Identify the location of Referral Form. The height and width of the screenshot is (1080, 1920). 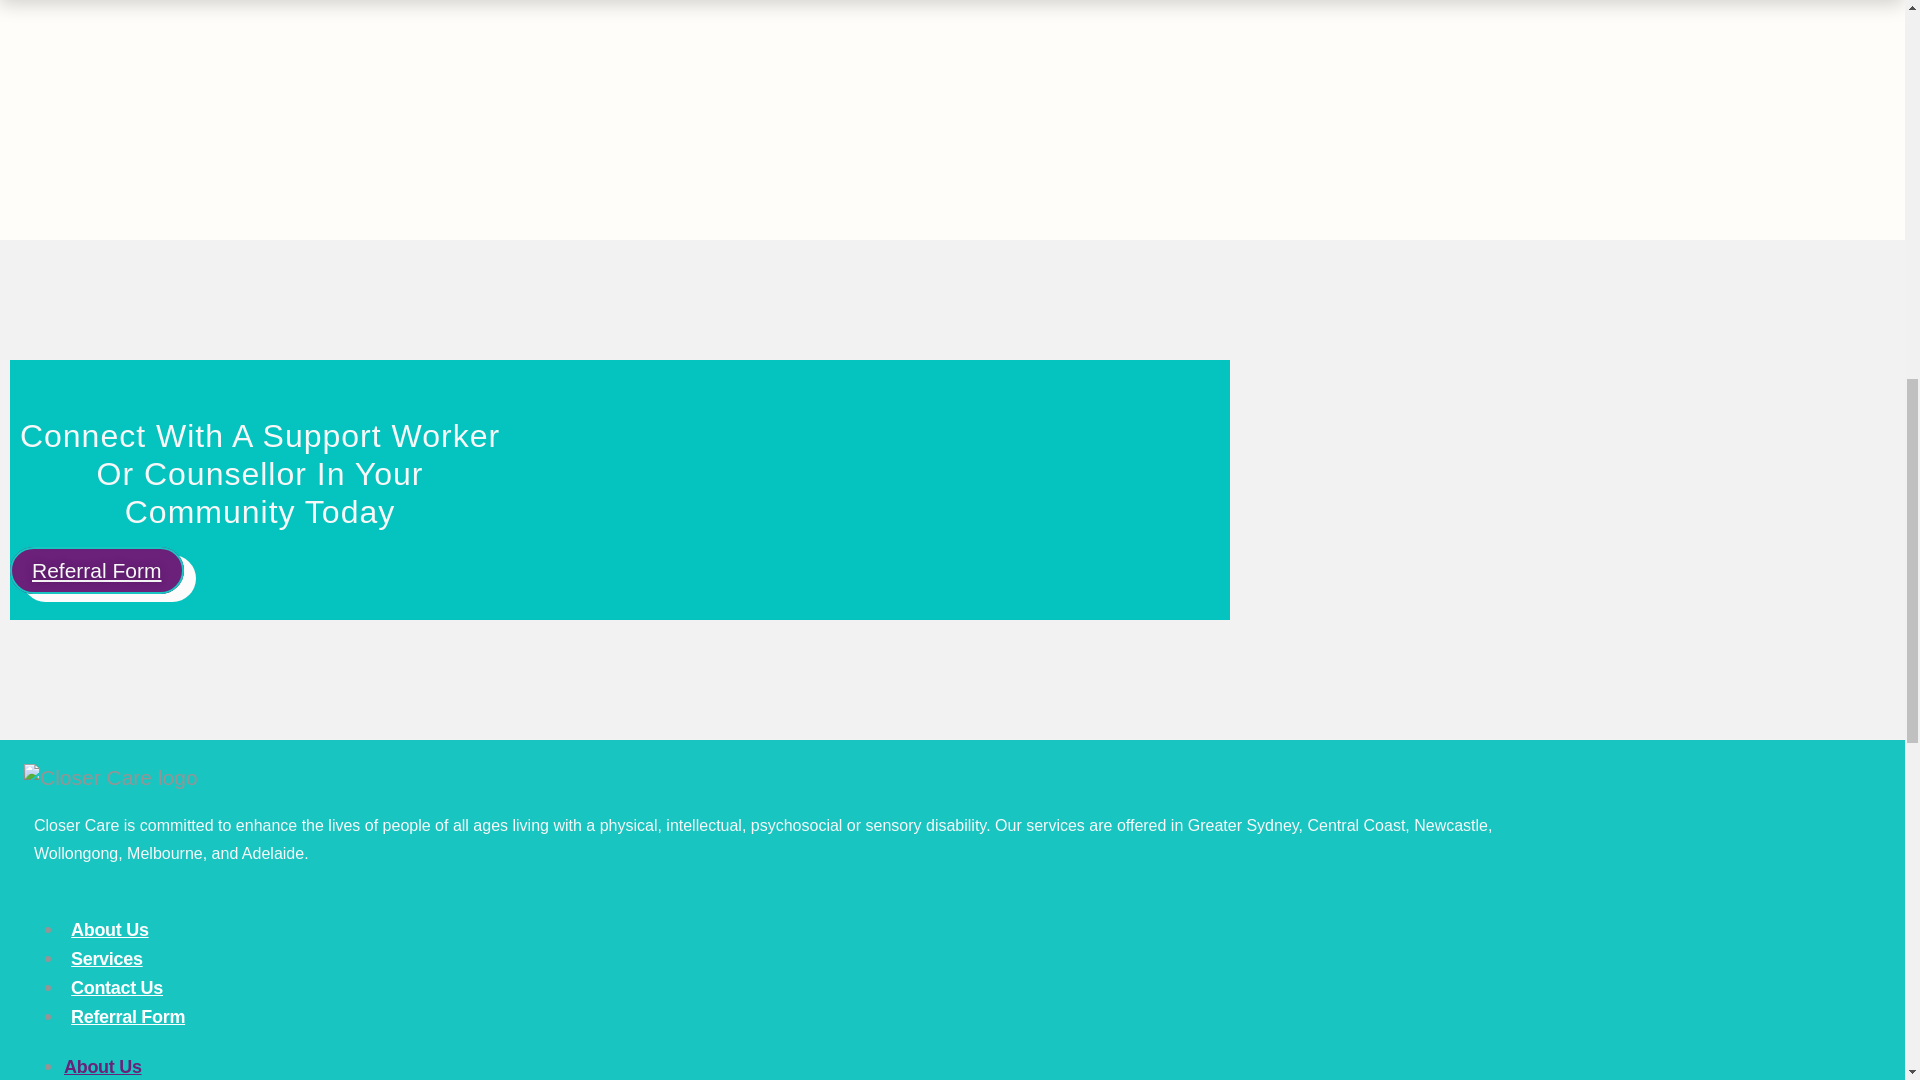
(128, 1017).